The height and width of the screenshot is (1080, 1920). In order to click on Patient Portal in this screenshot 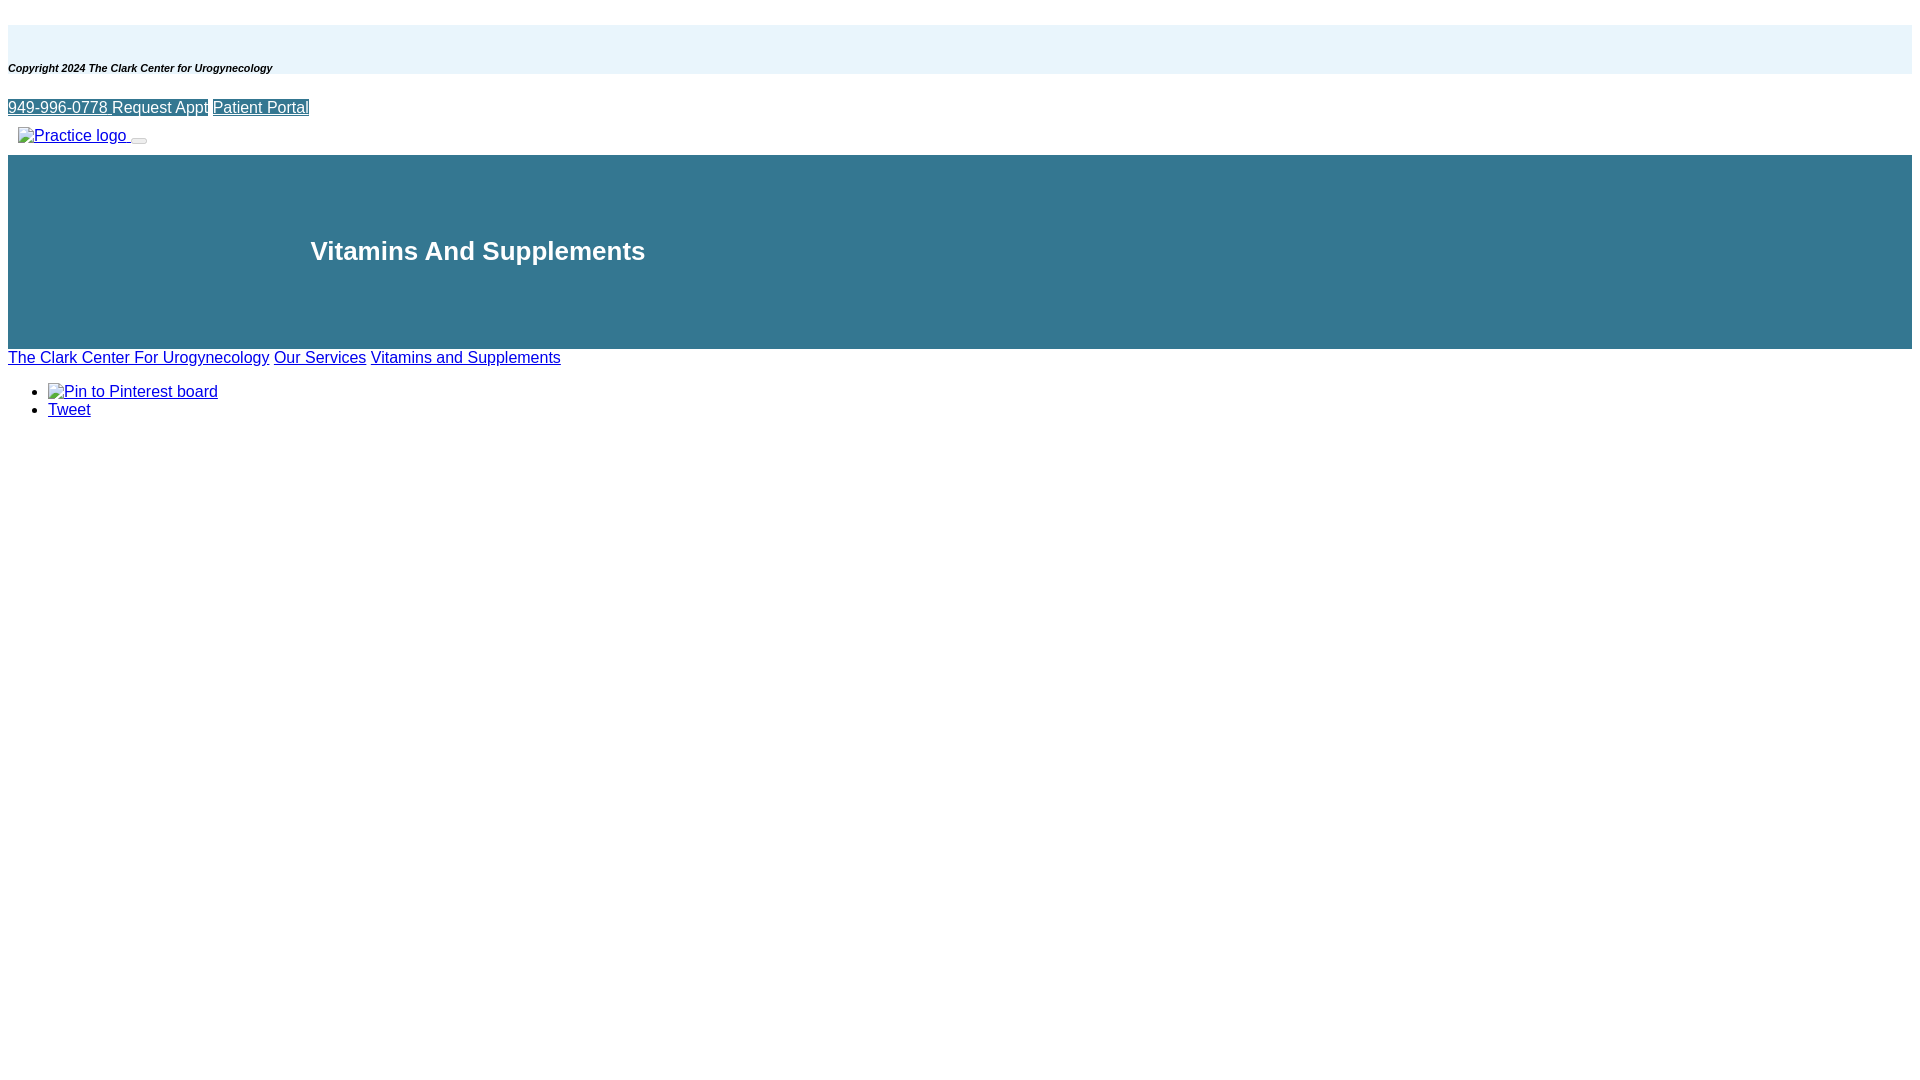, I will do `click(261, 107)`.